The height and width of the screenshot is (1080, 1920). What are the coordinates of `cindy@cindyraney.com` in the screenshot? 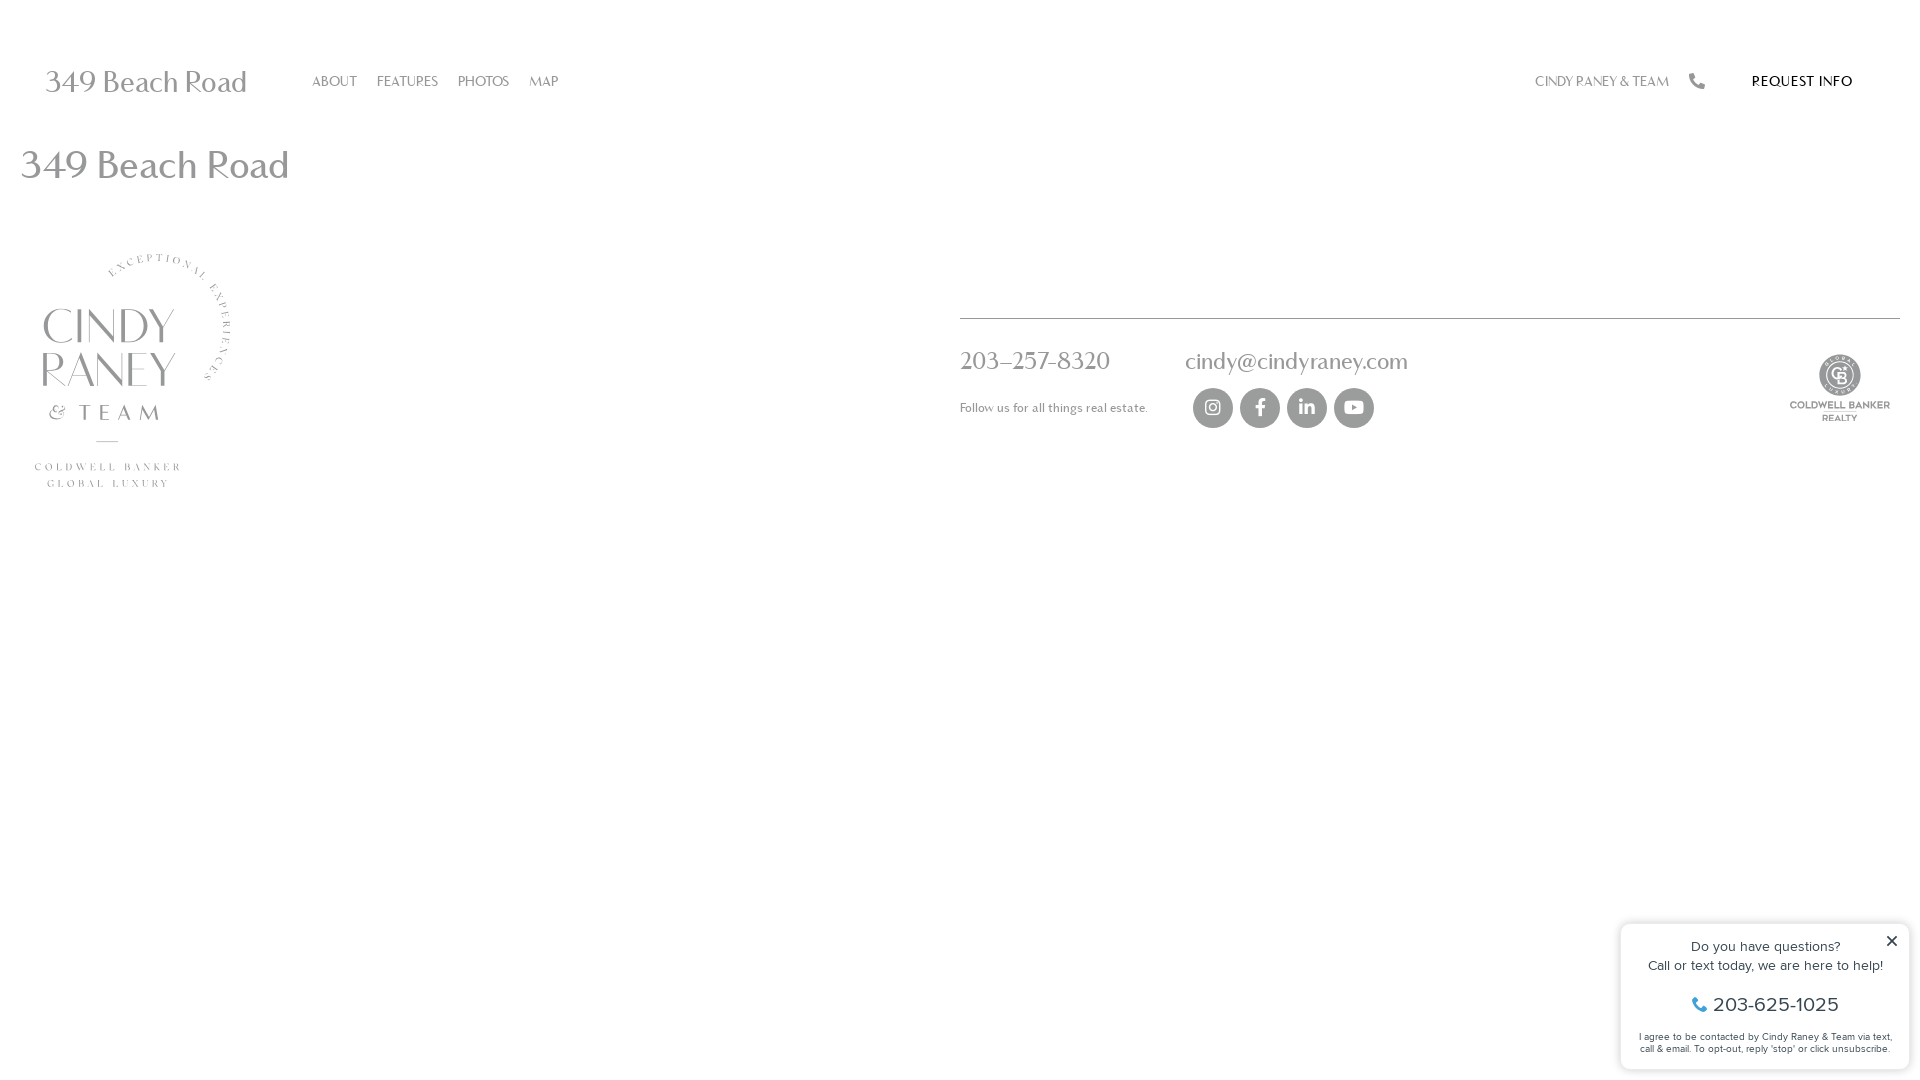 It's located at (1296, 360).